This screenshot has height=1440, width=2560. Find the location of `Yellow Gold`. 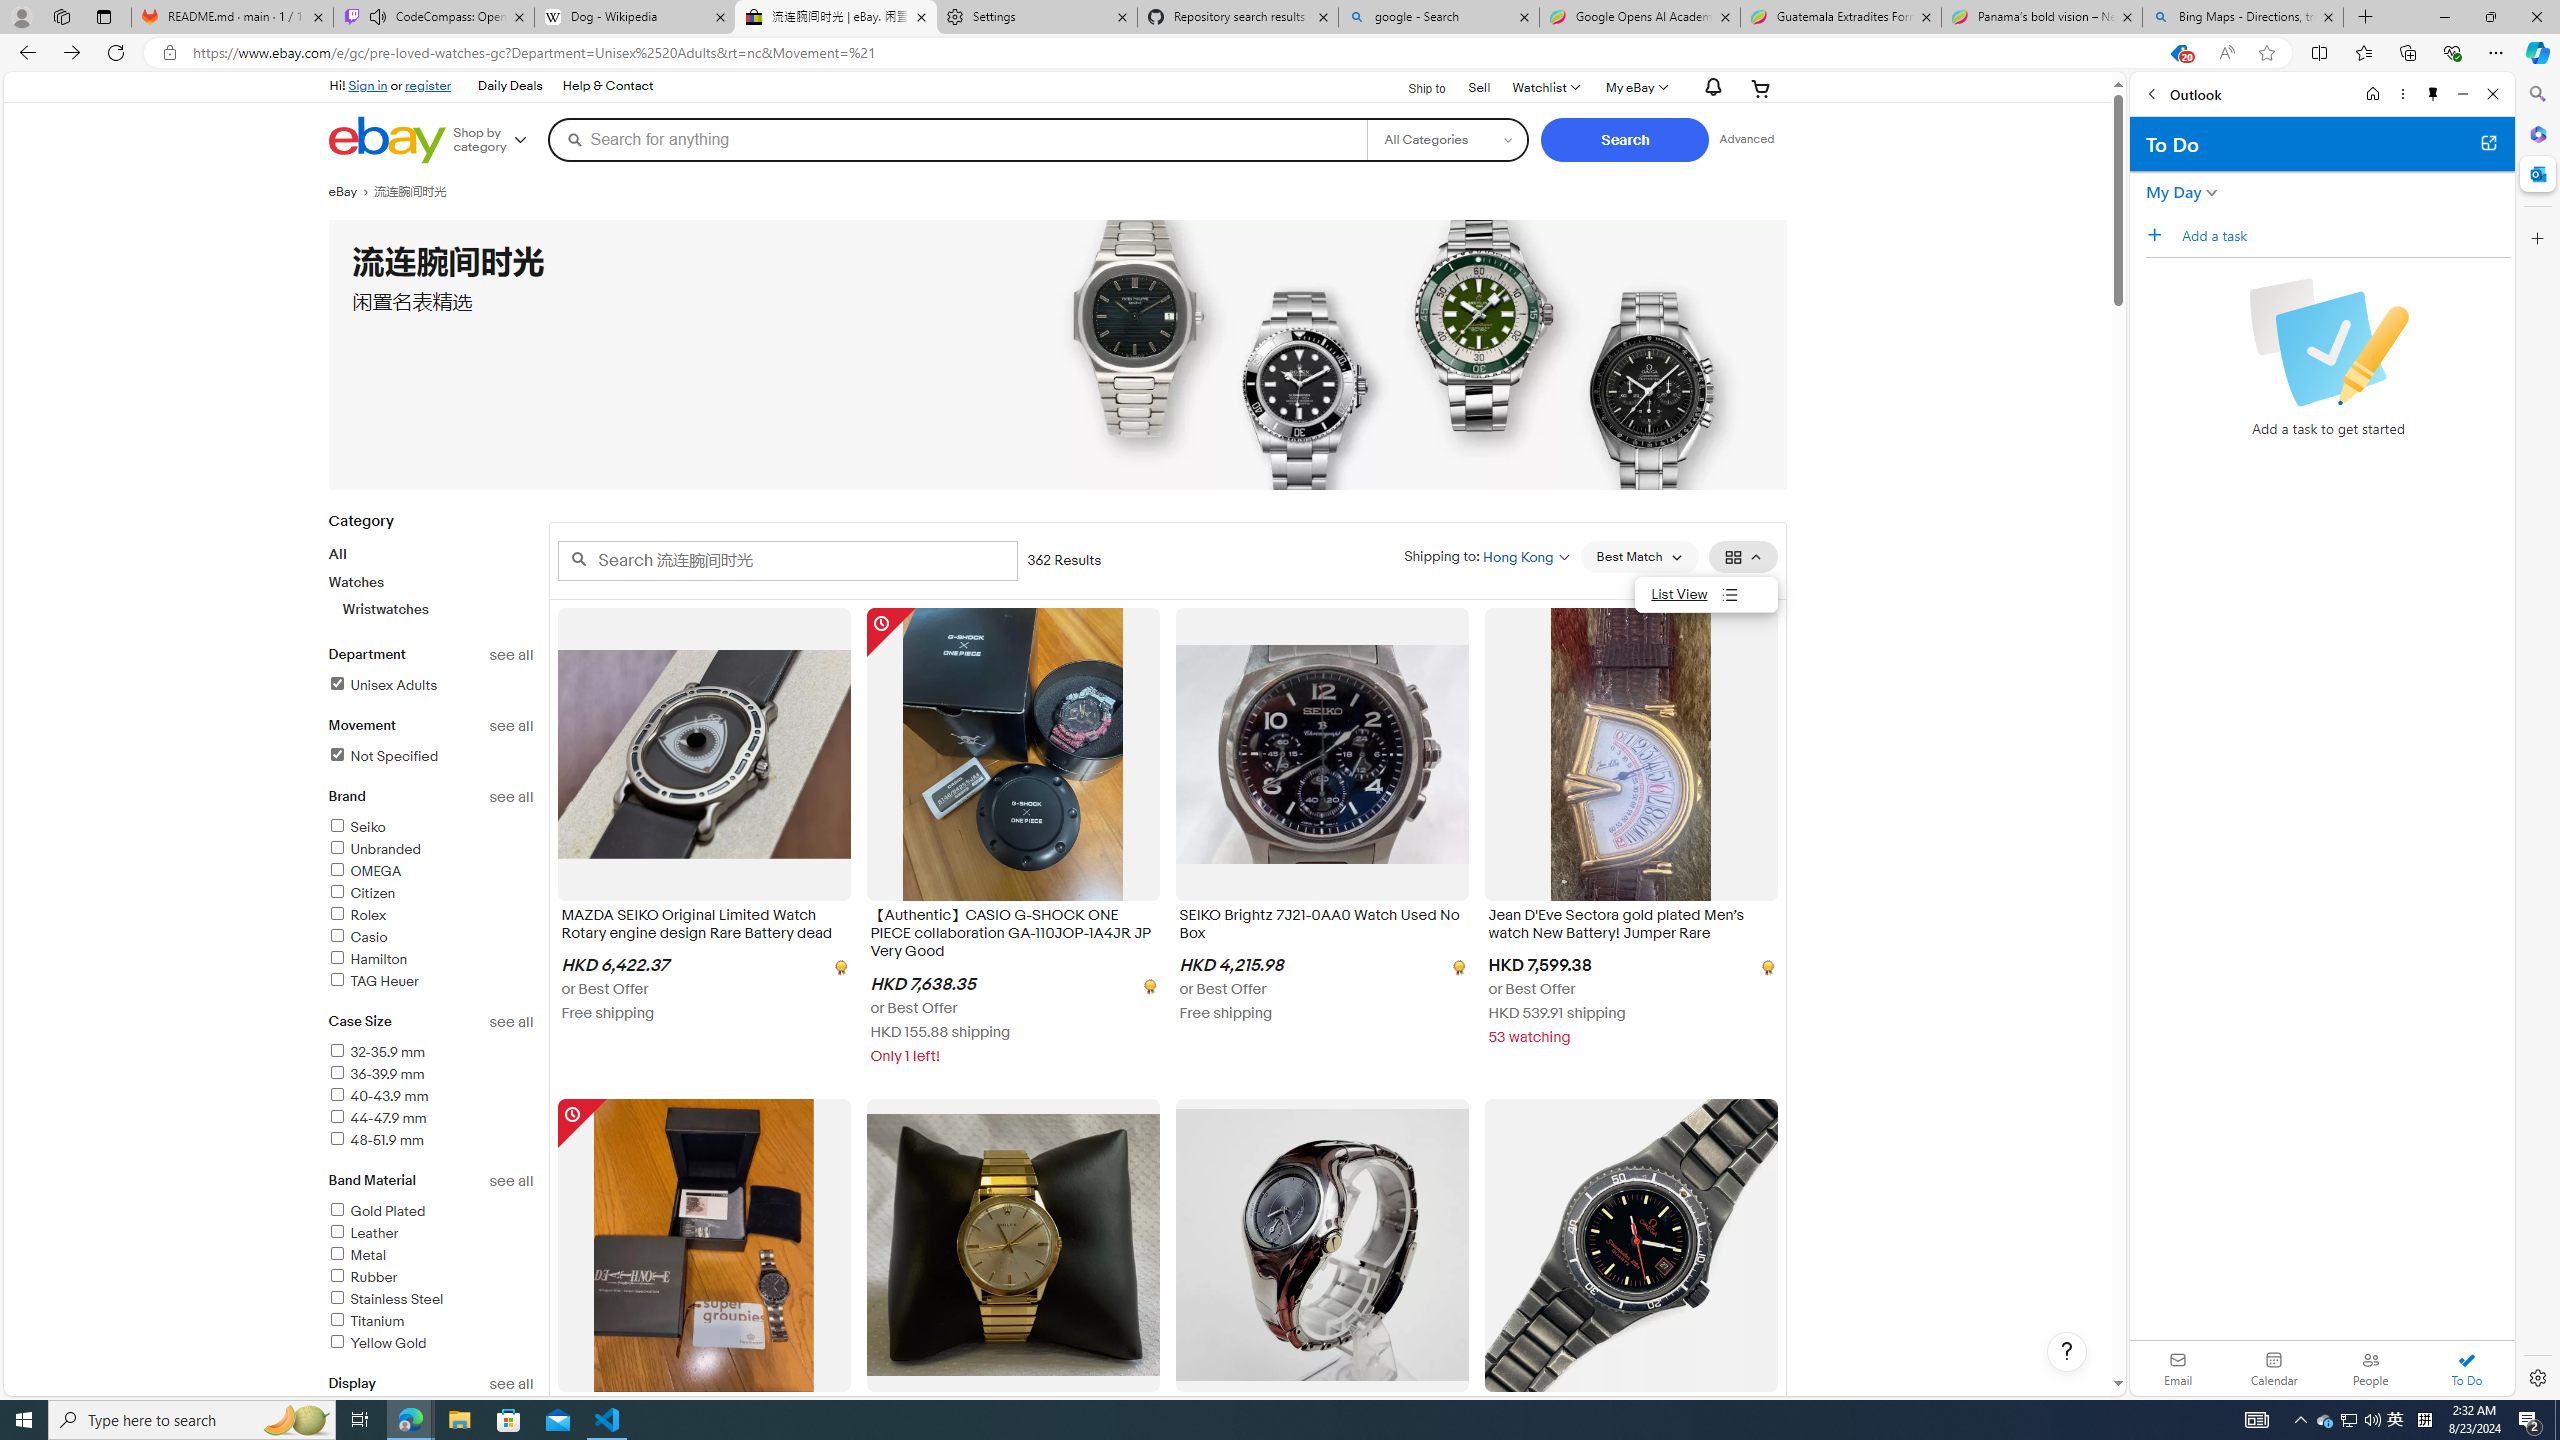

Yellow Gold is located at coordinates (377, 1343).